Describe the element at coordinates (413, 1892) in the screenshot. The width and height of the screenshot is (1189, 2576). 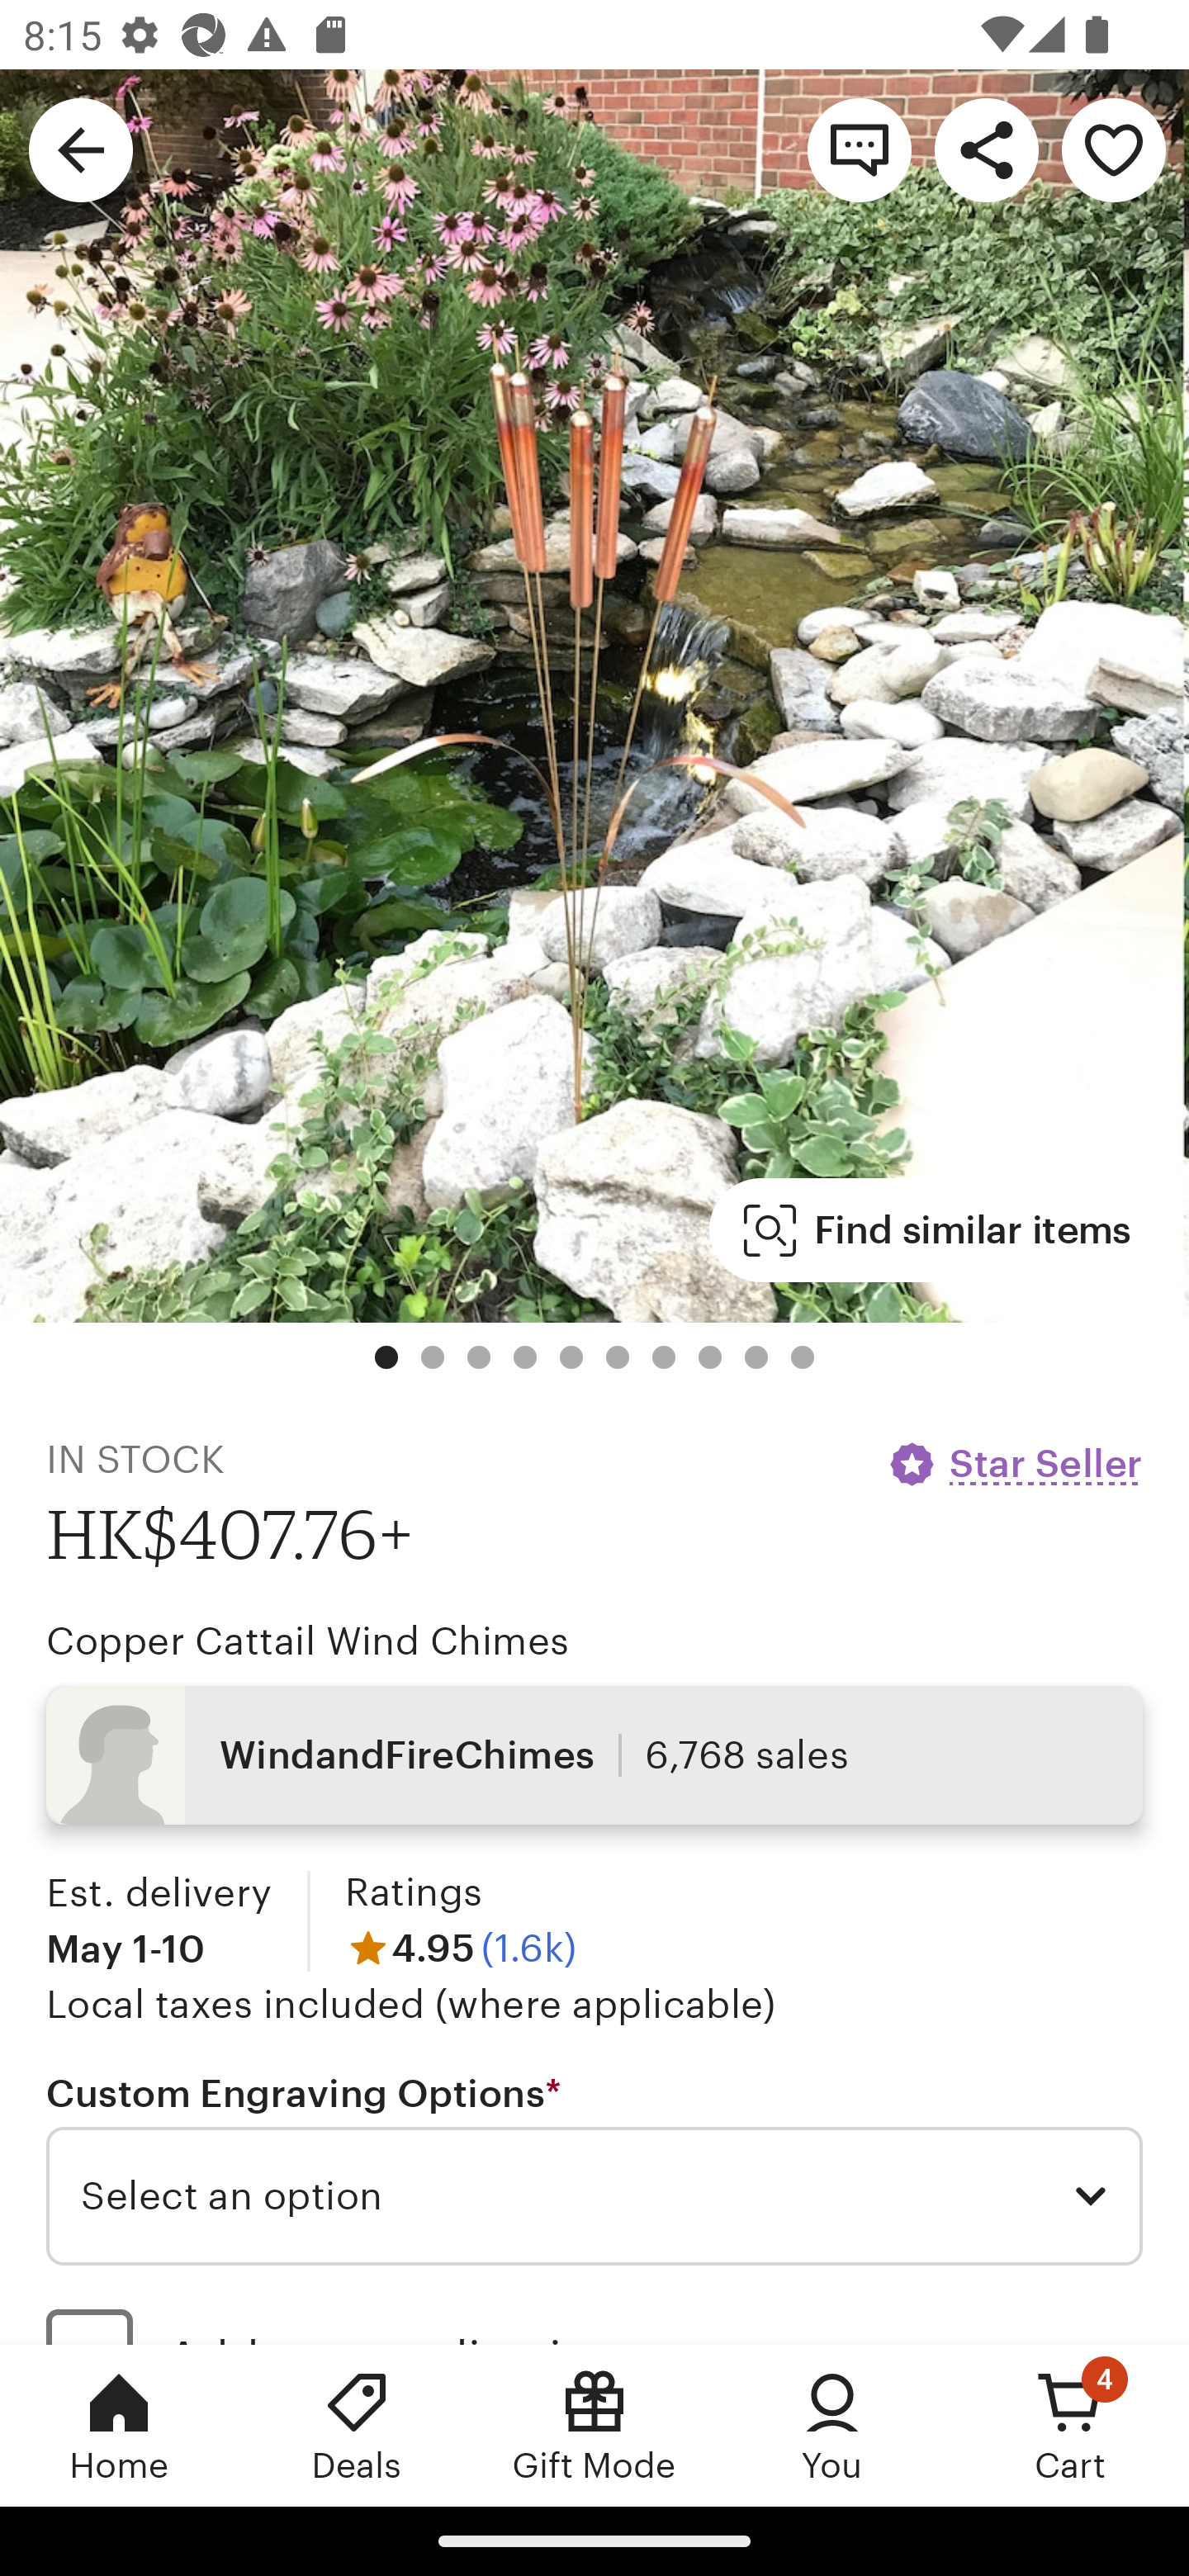
I see `Ratings` at that location.